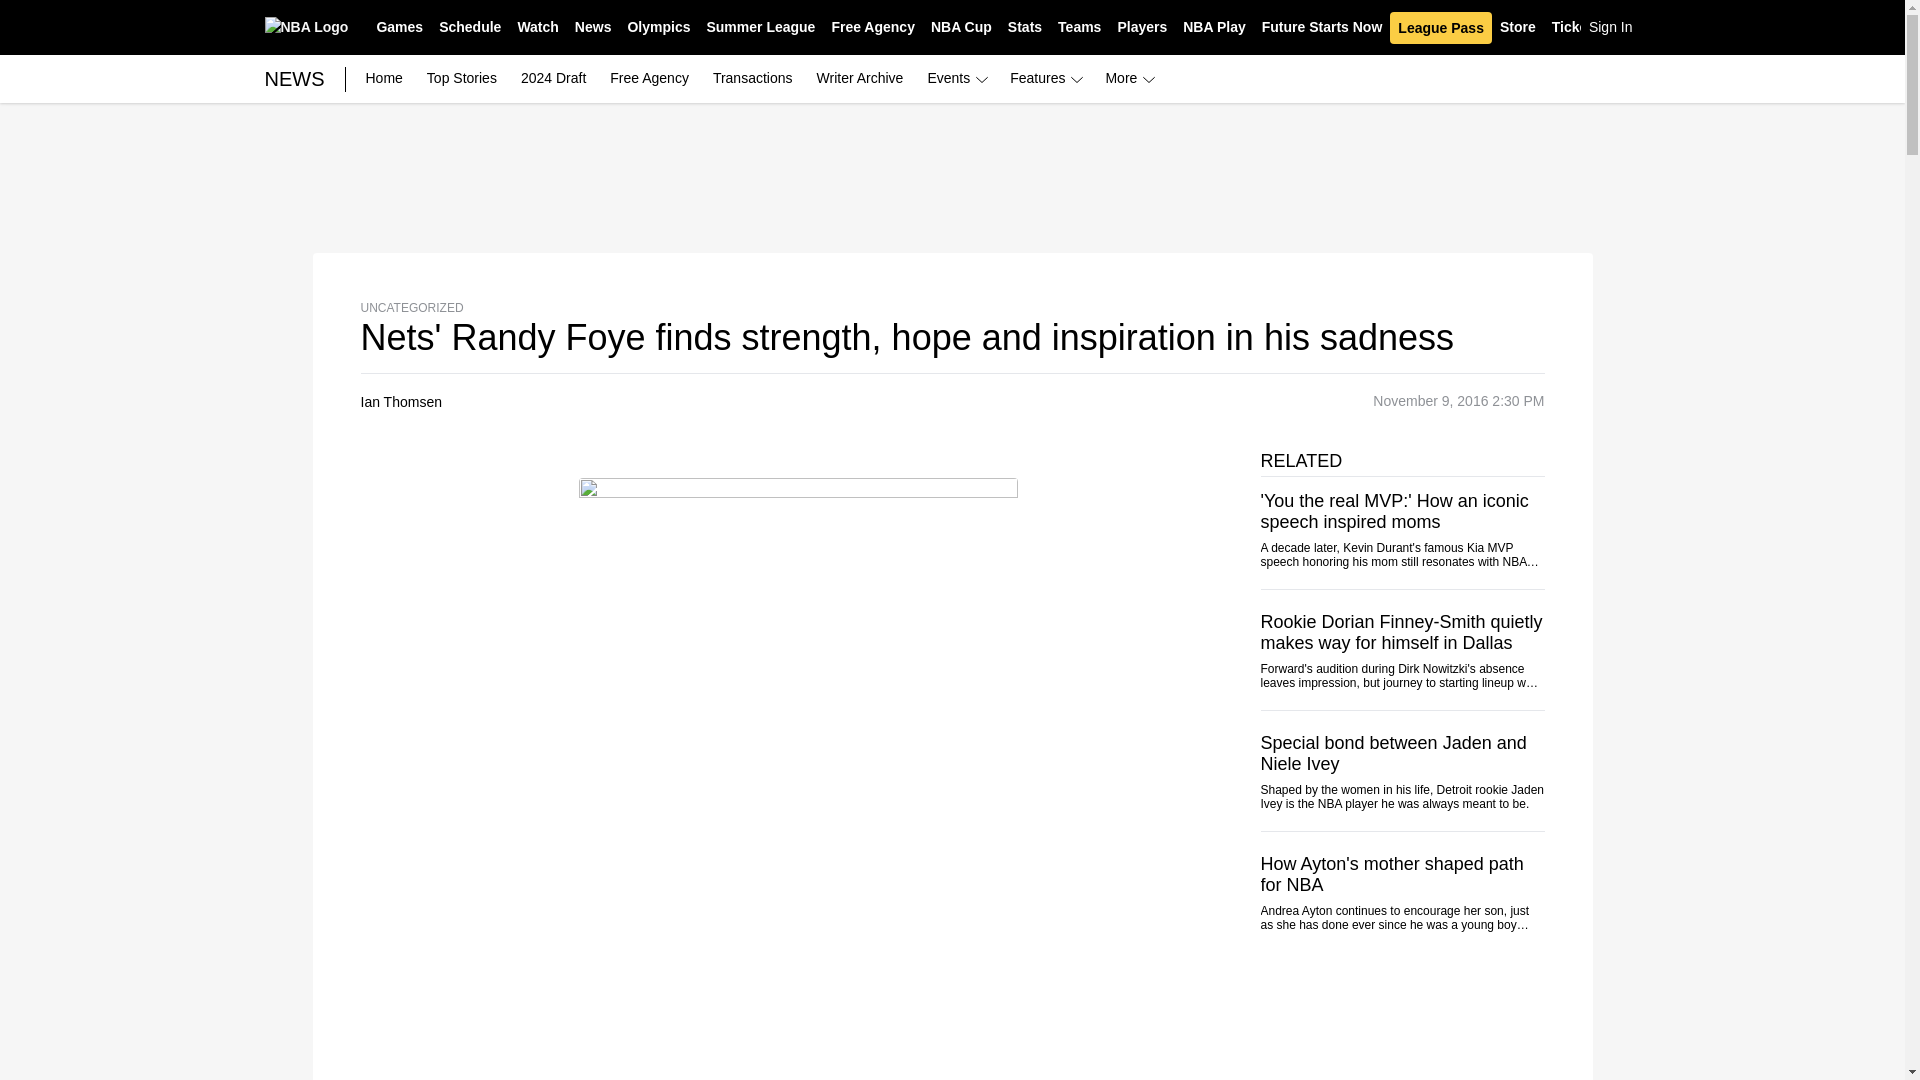 The image size is (1920, 1080). I want to click on Stats, so click(1025, 28).